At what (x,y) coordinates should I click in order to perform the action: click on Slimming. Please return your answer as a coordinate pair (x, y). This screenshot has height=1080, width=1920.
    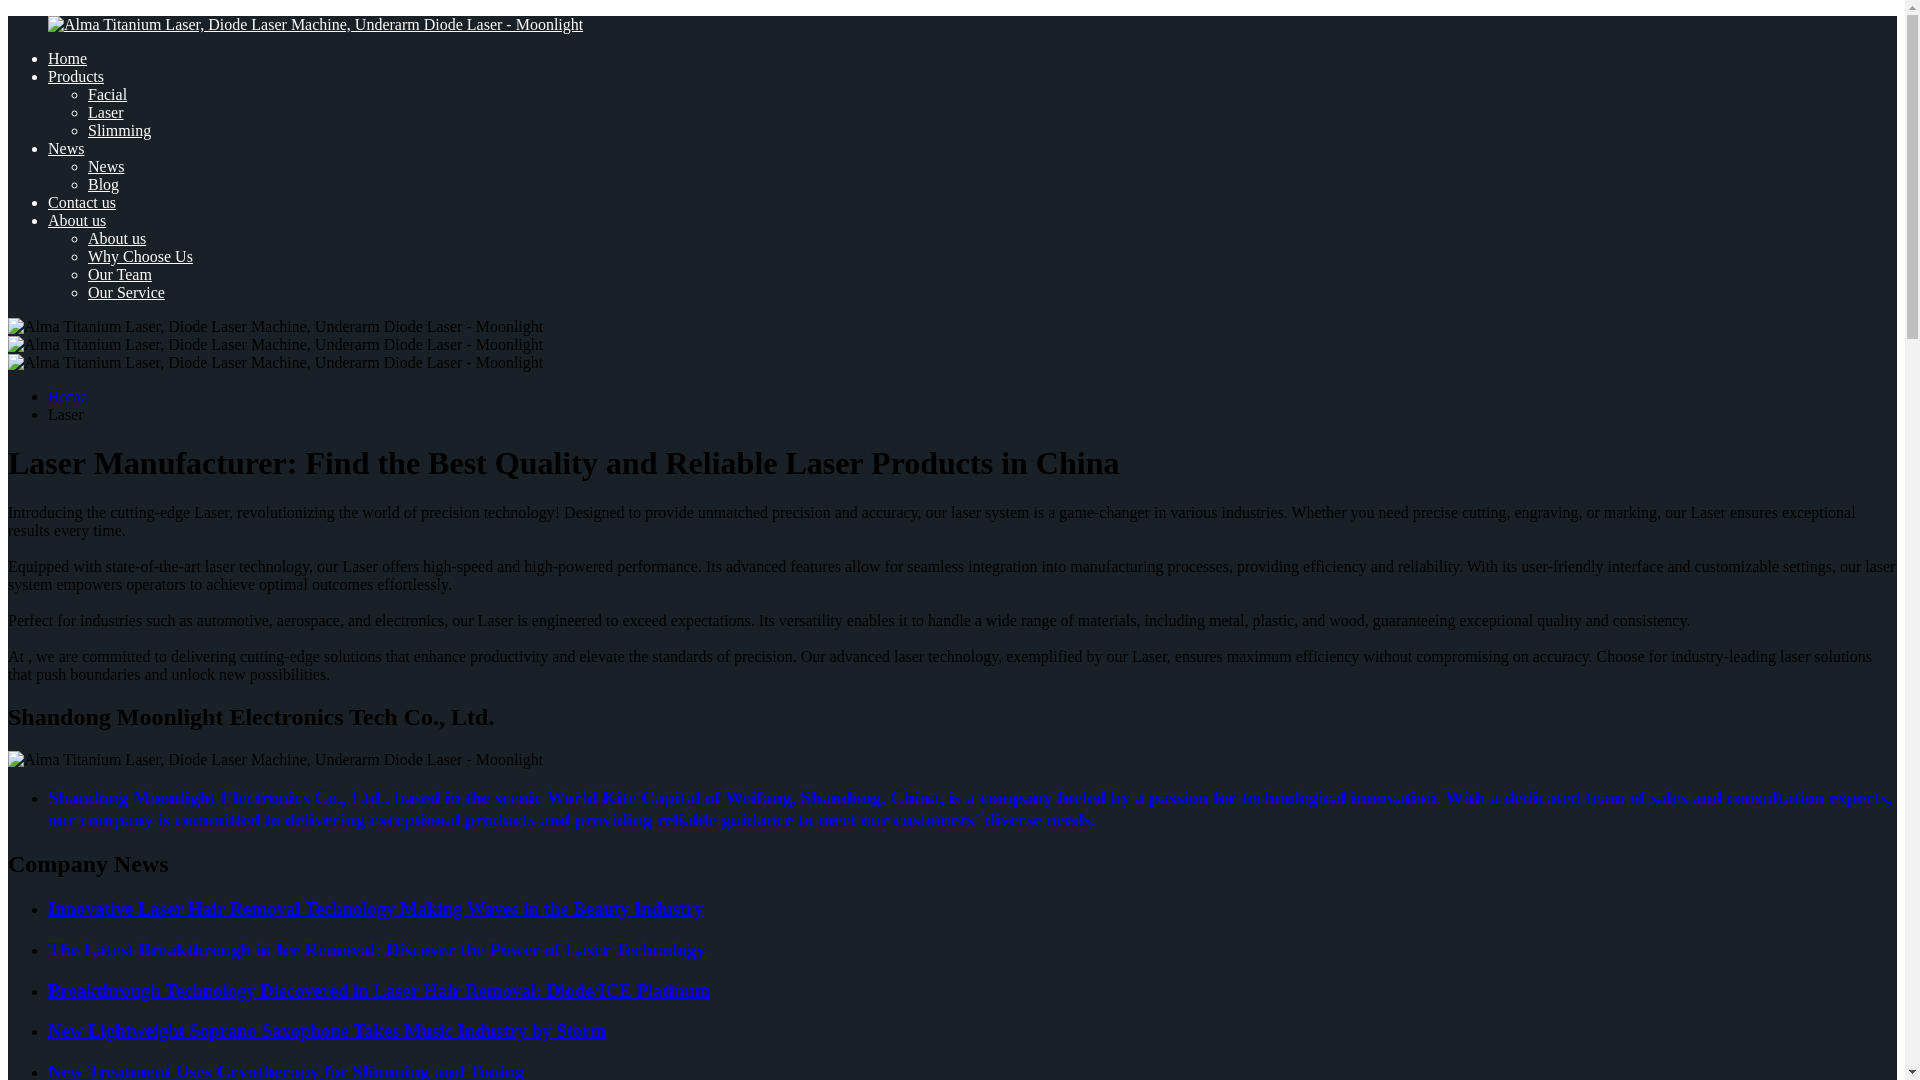
    Looking at the image, I should click on (120, 130).